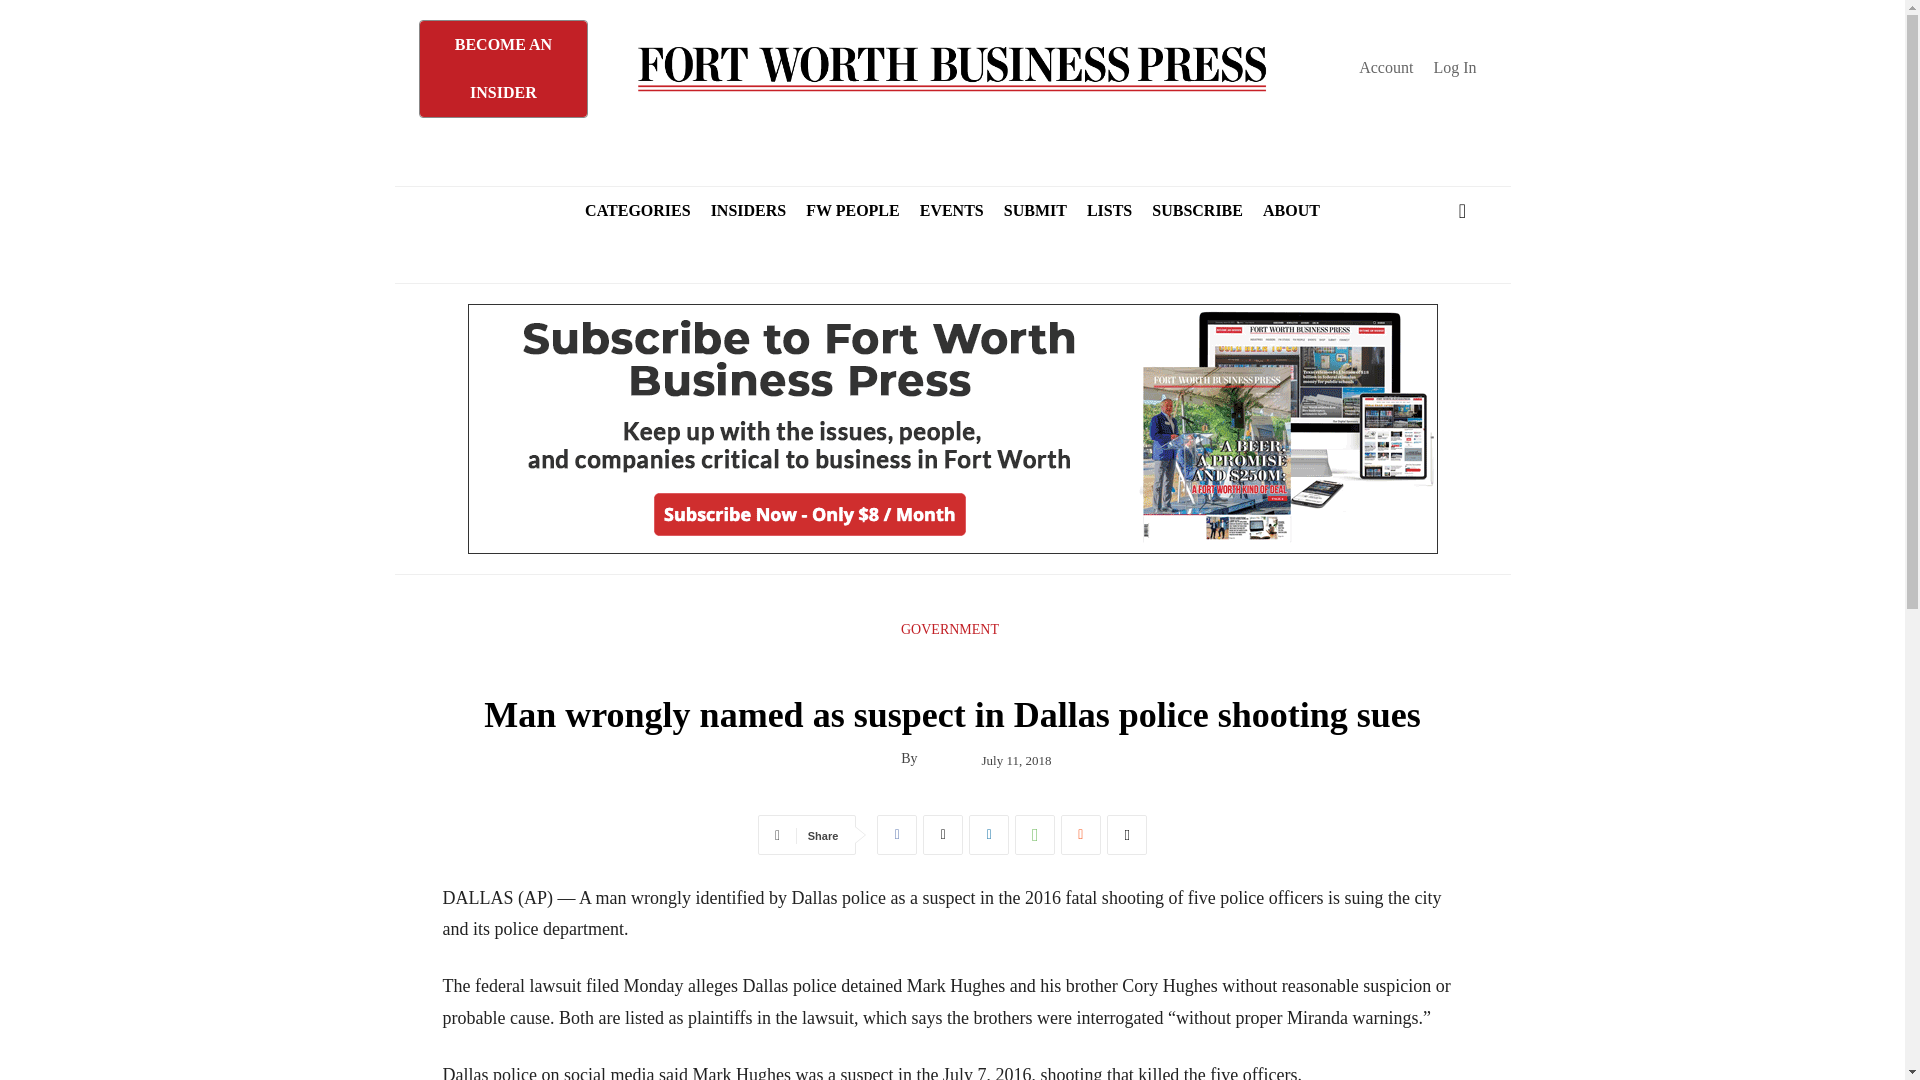  Describe the element at coordinates (989, 835) in the screenshot. I see `Linkedin` at that location.